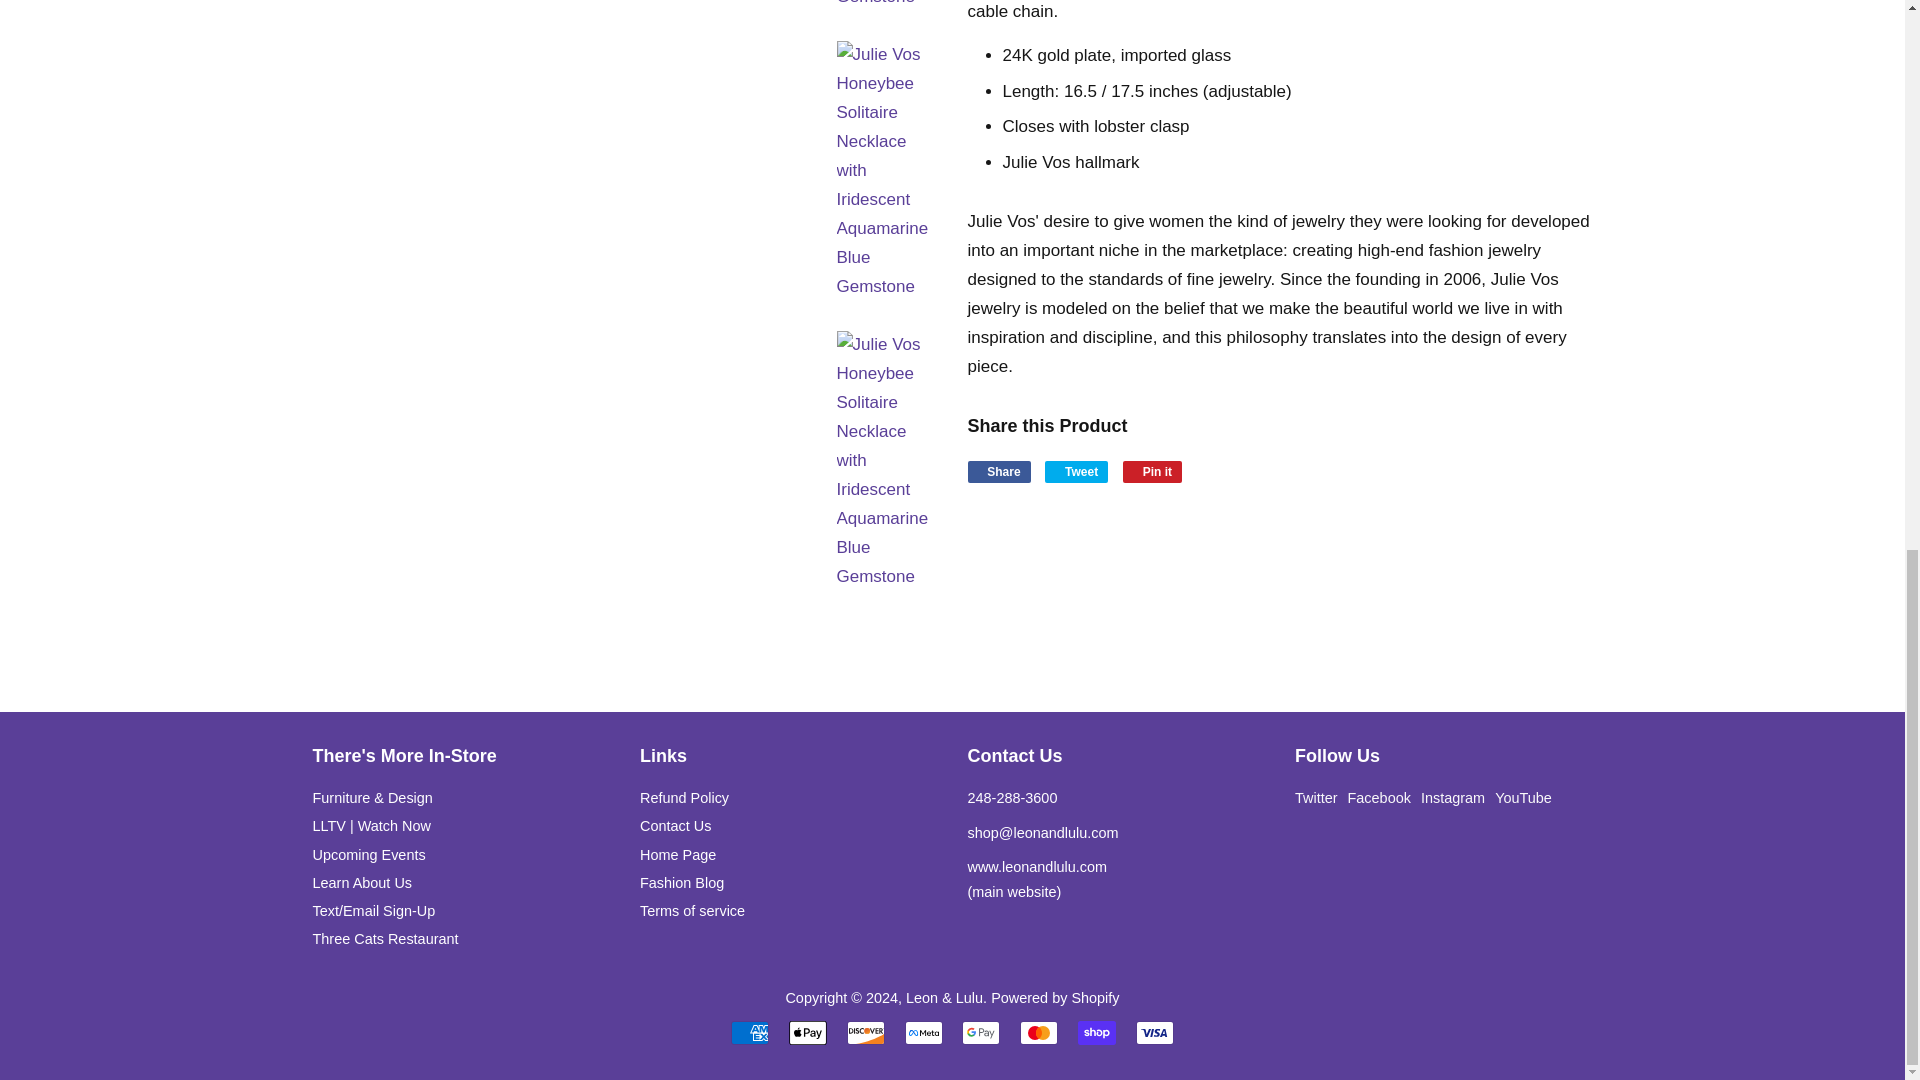 The image size is (1920, 1080). I want to click on Share on Facebook, so click(999, 472).